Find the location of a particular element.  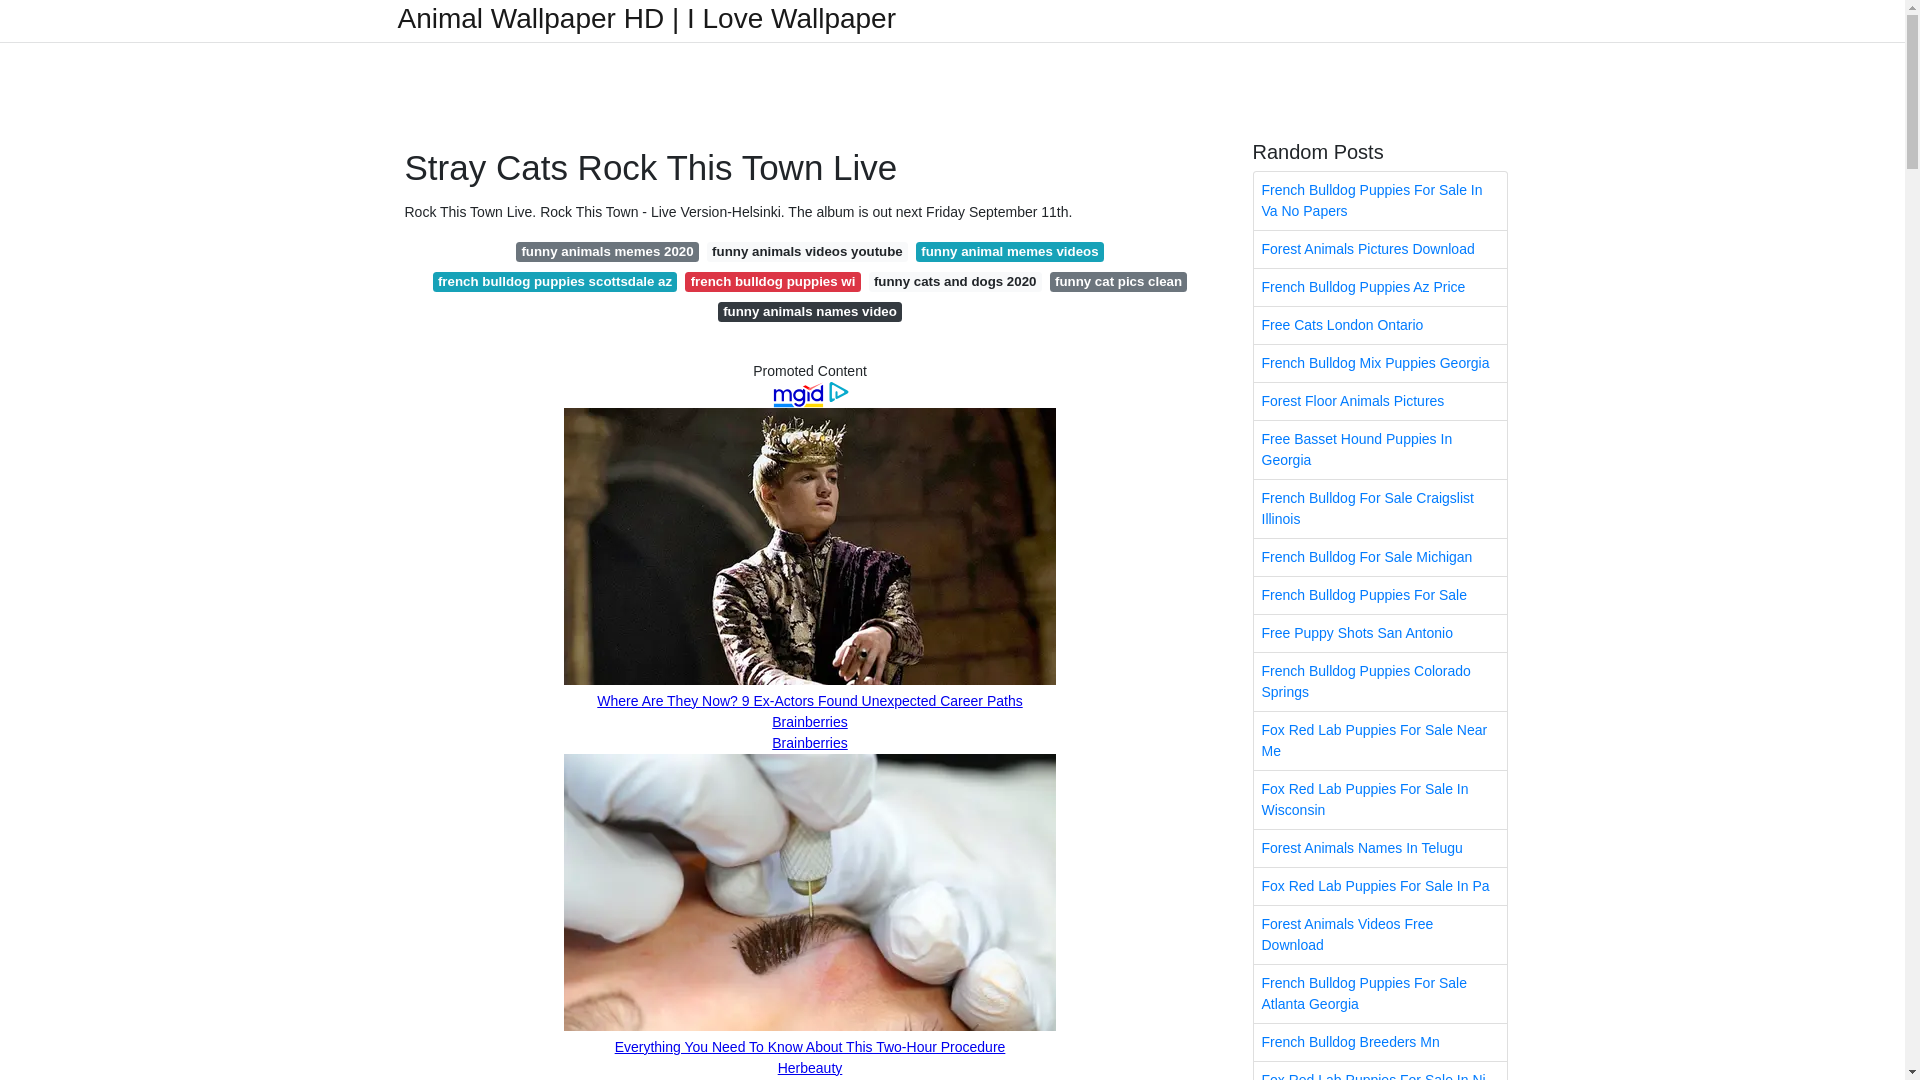

Forest Floor Animals Pictures is located at coordinates (1380, 402).